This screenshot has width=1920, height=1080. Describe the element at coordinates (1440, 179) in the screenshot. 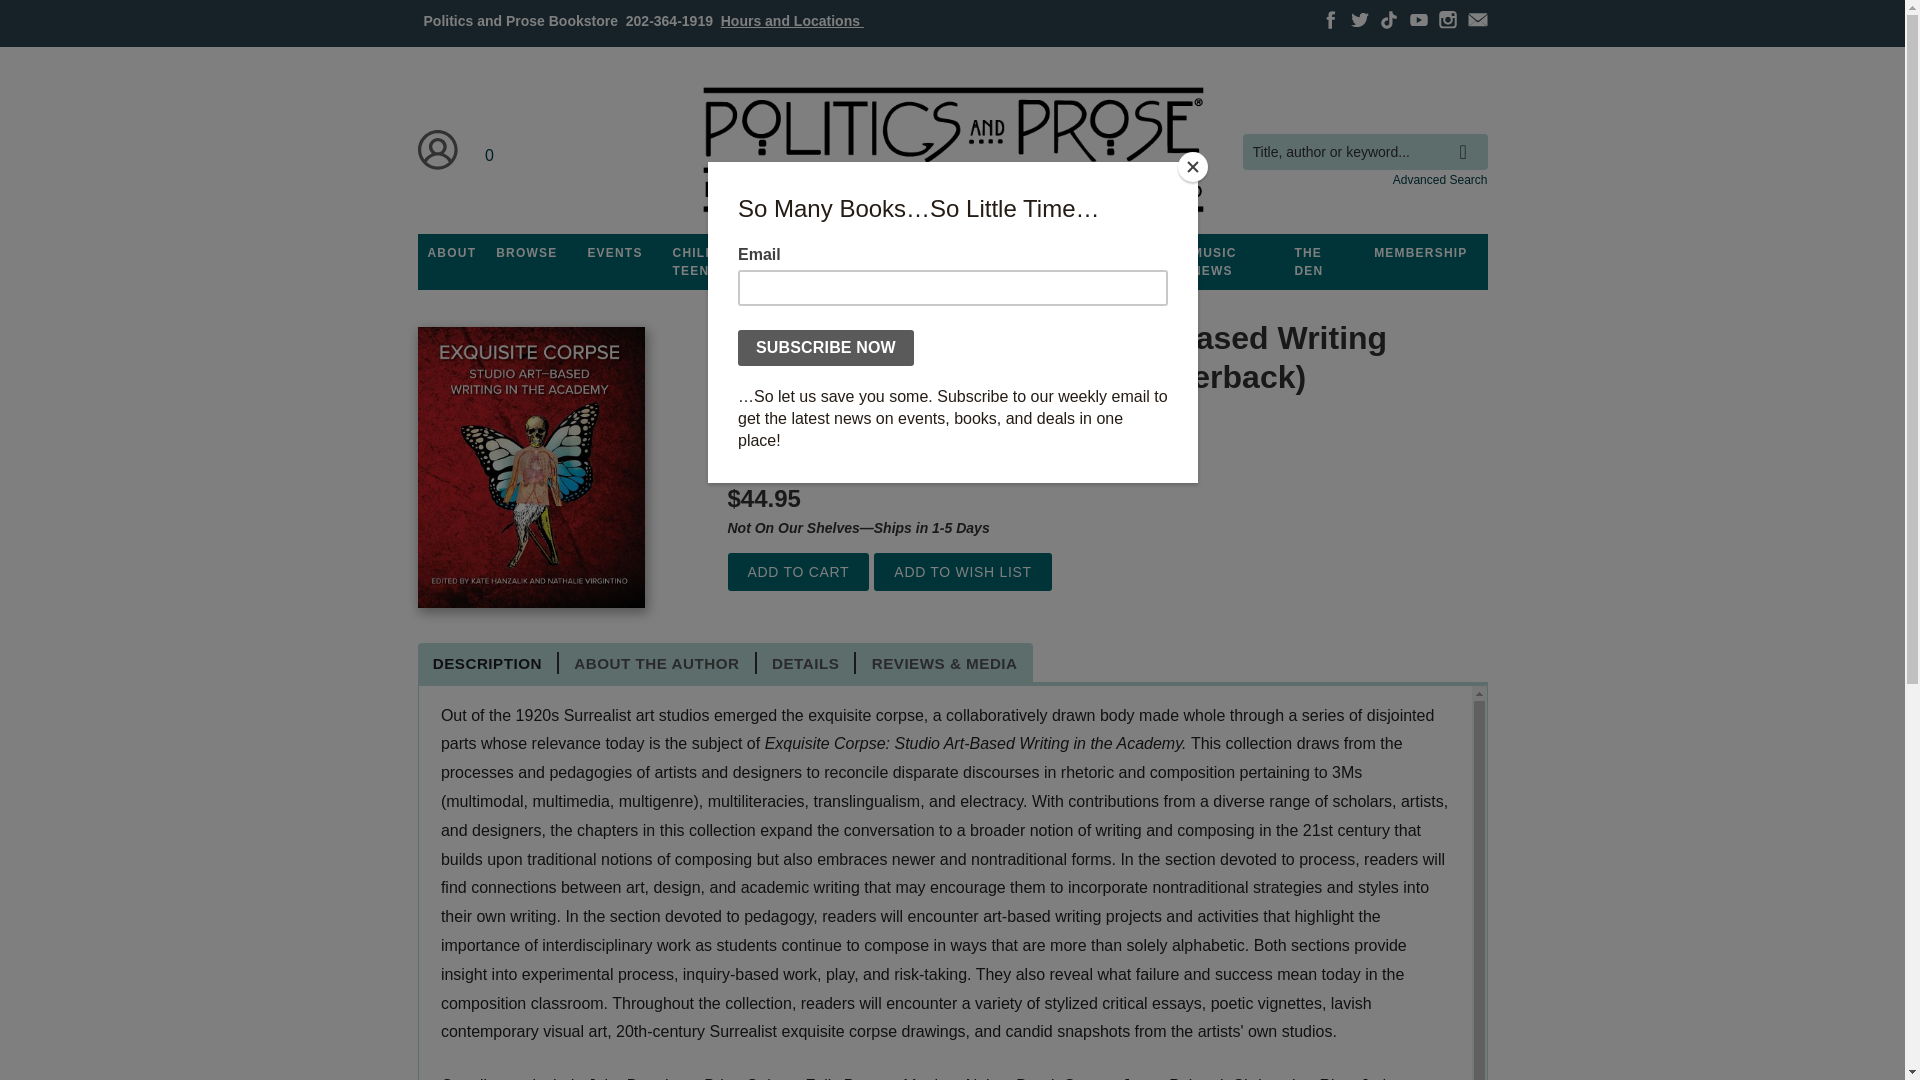

I see `Advanced Search` at that location.